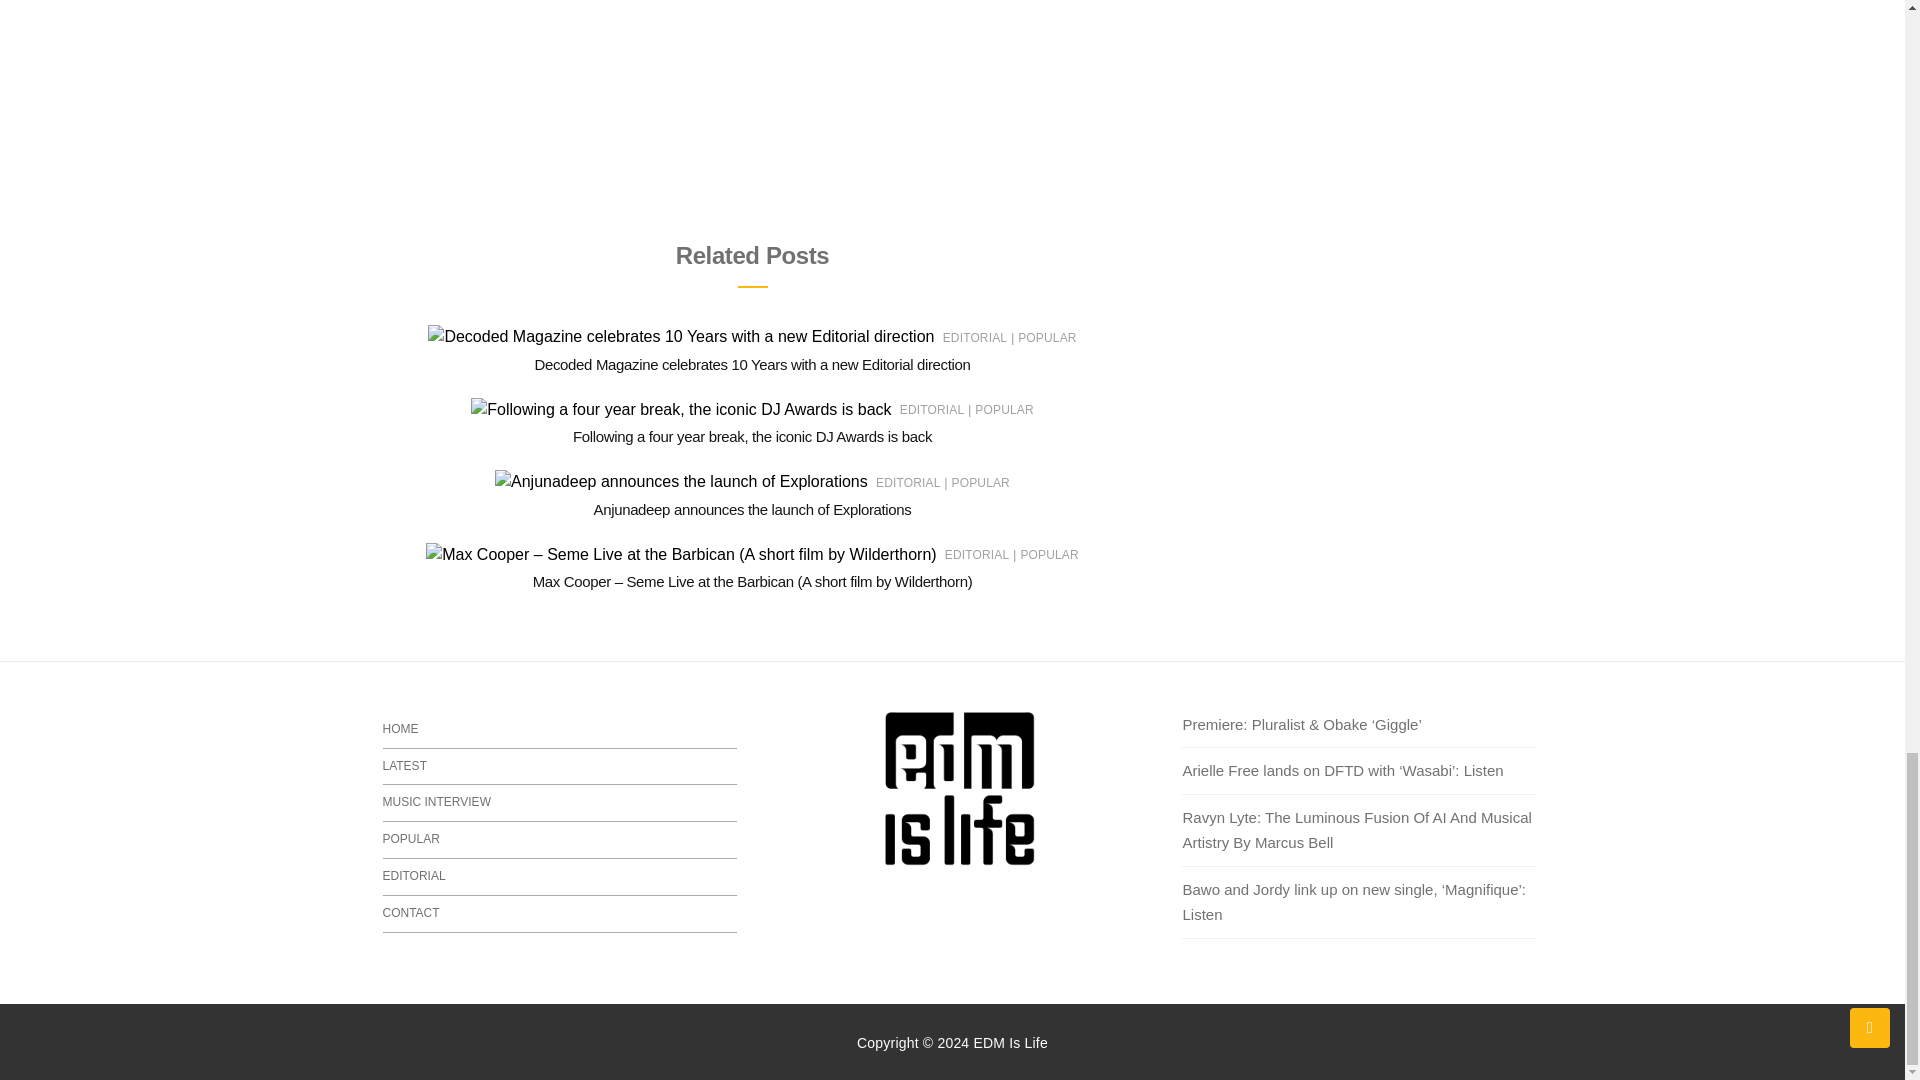 This screenshot has height=1080, width=1920. What do you see at coordinates (974, 337) in the screenshot?
I see `EDITORIAL` at bounding box center [974, 337].